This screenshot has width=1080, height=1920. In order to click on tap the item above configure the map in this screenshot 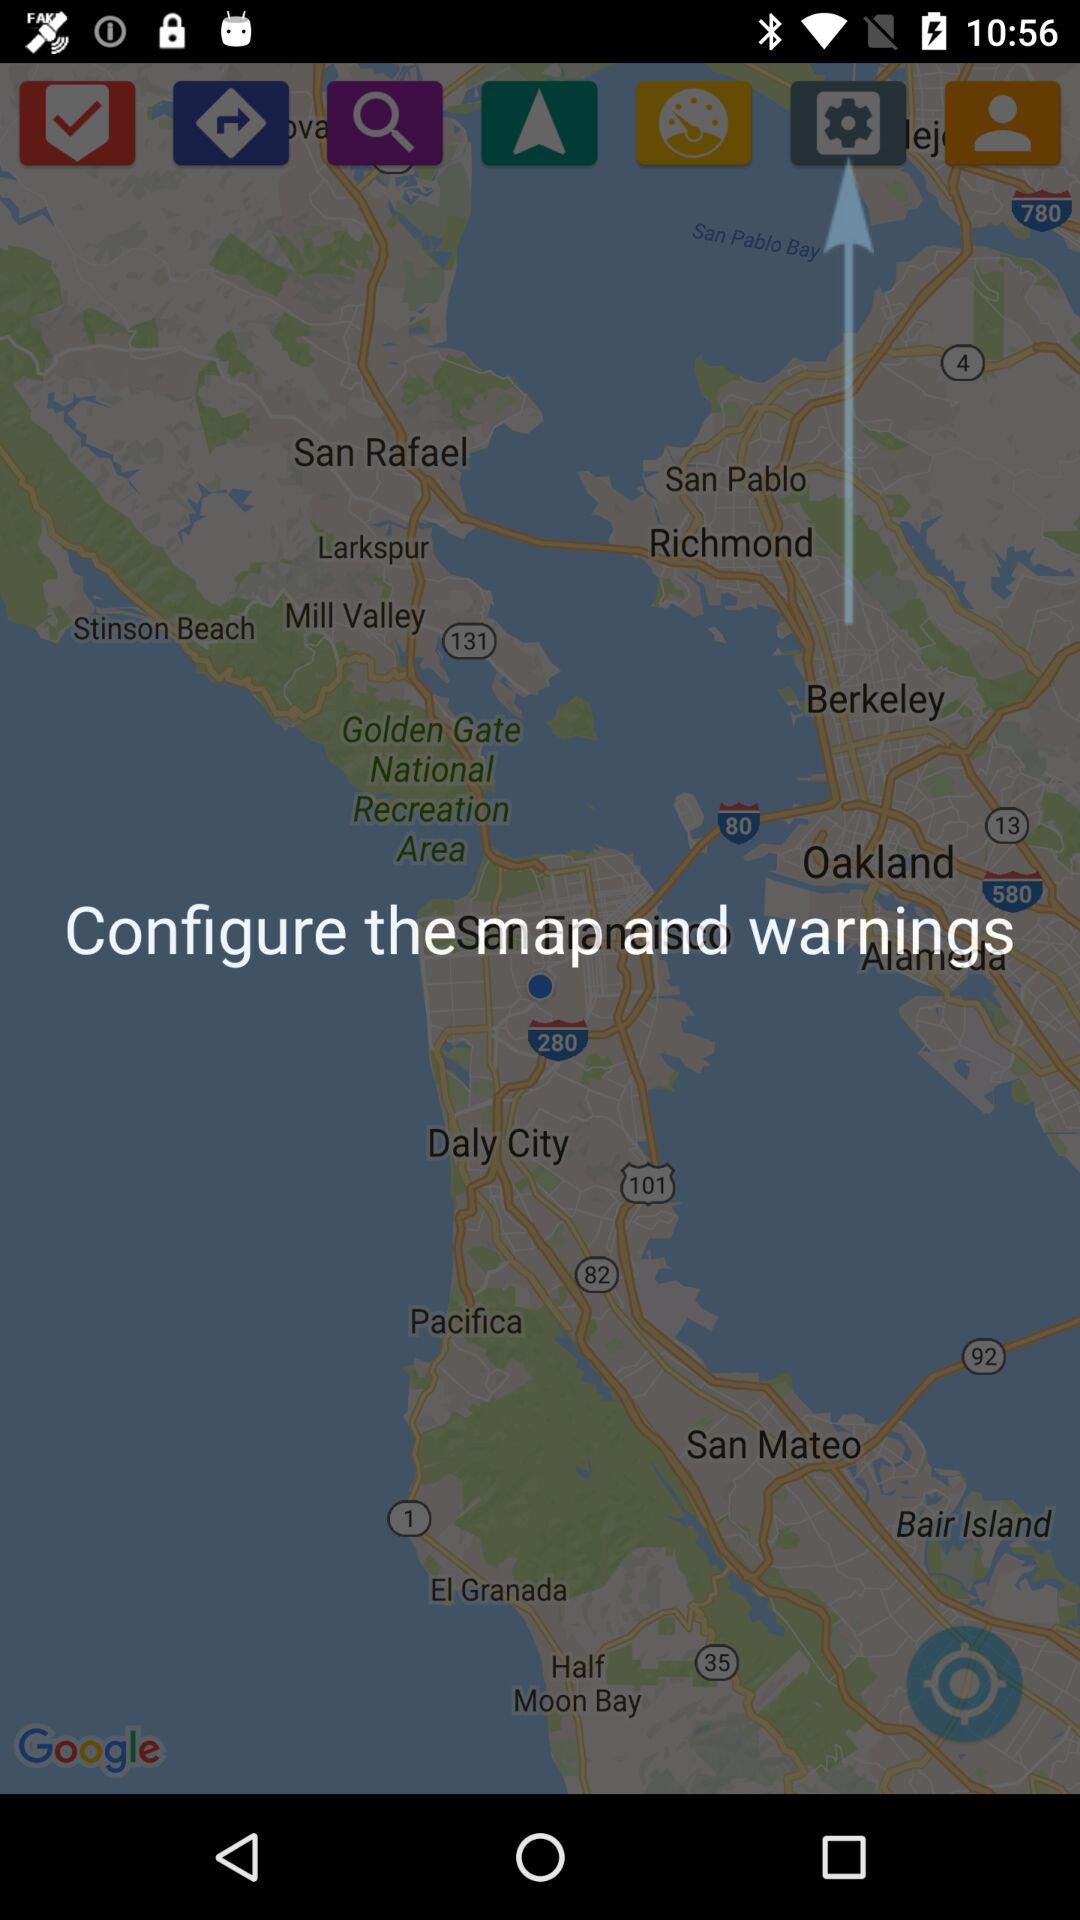, I will do `click(693, 122)`.